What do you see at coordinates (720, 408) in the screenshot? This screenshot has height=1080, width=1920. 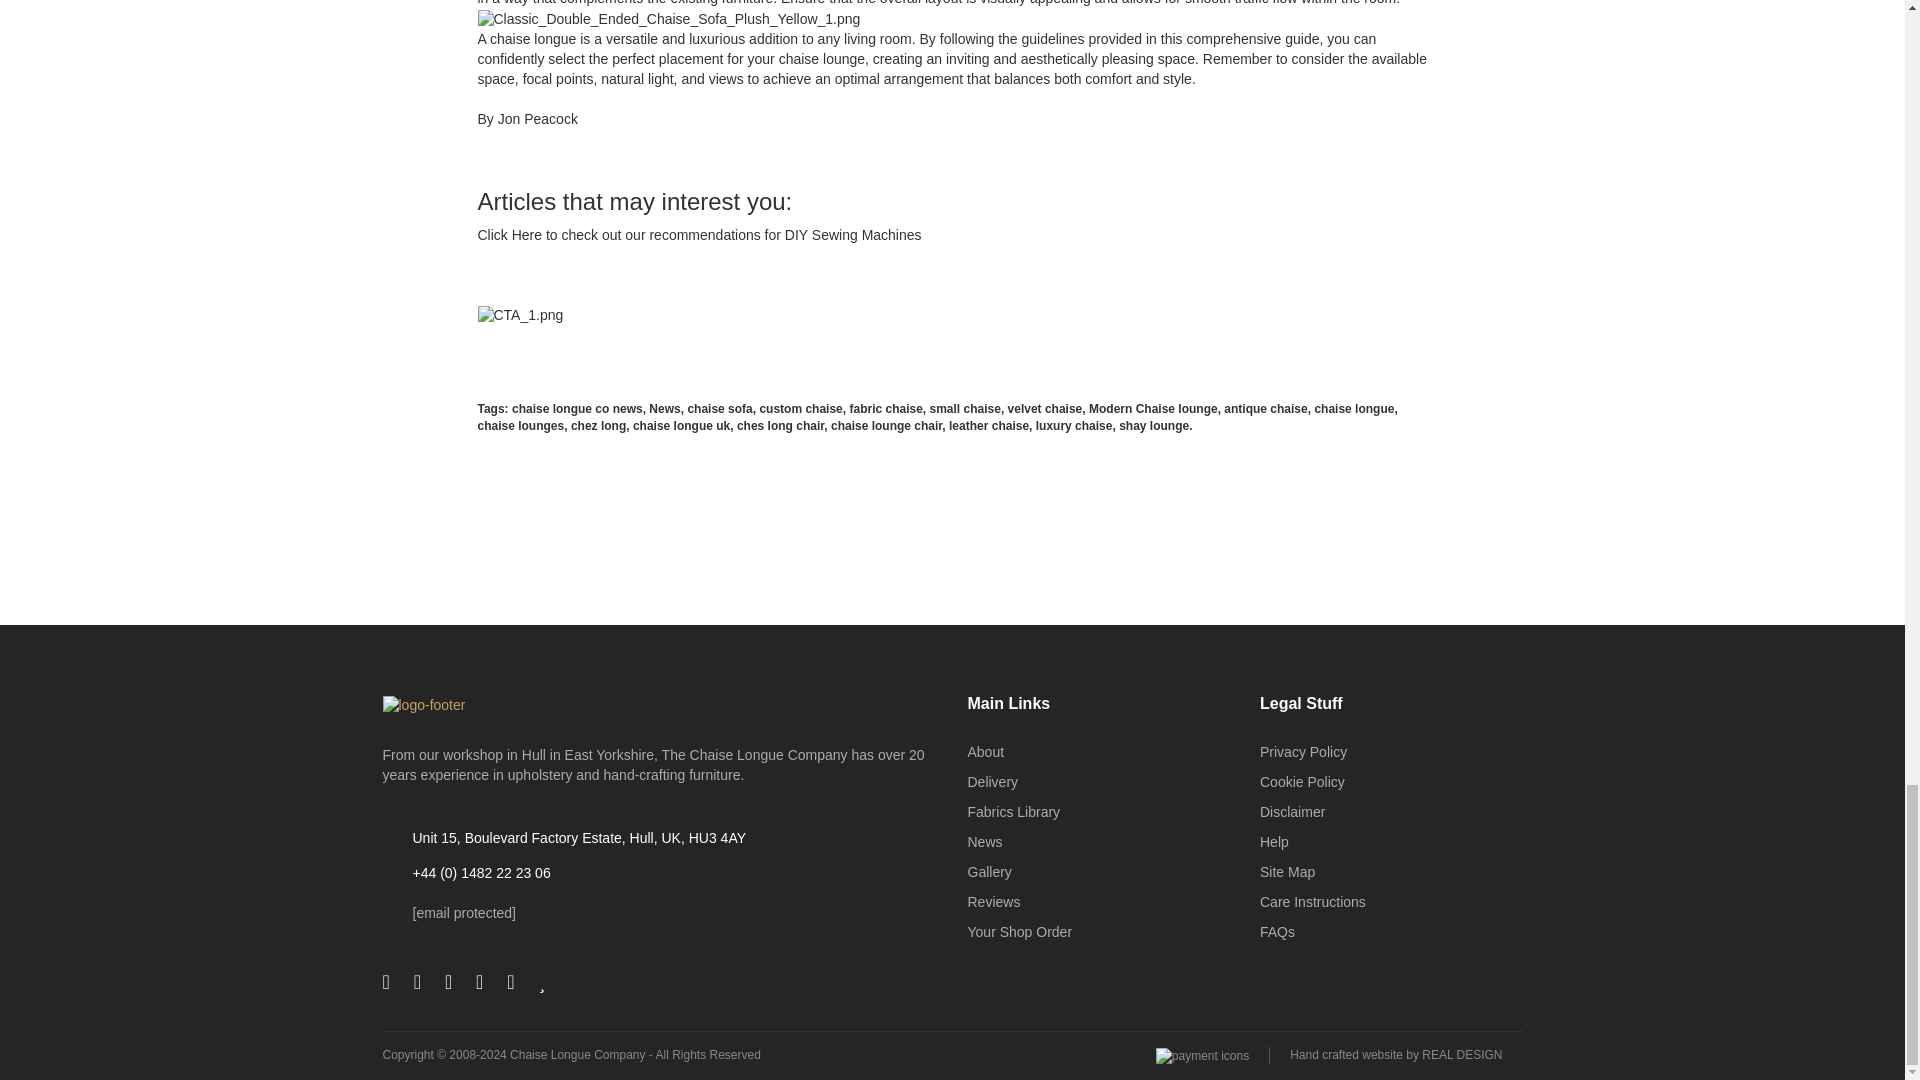 I see `chaise sofa` at bounding box center [720, 408].